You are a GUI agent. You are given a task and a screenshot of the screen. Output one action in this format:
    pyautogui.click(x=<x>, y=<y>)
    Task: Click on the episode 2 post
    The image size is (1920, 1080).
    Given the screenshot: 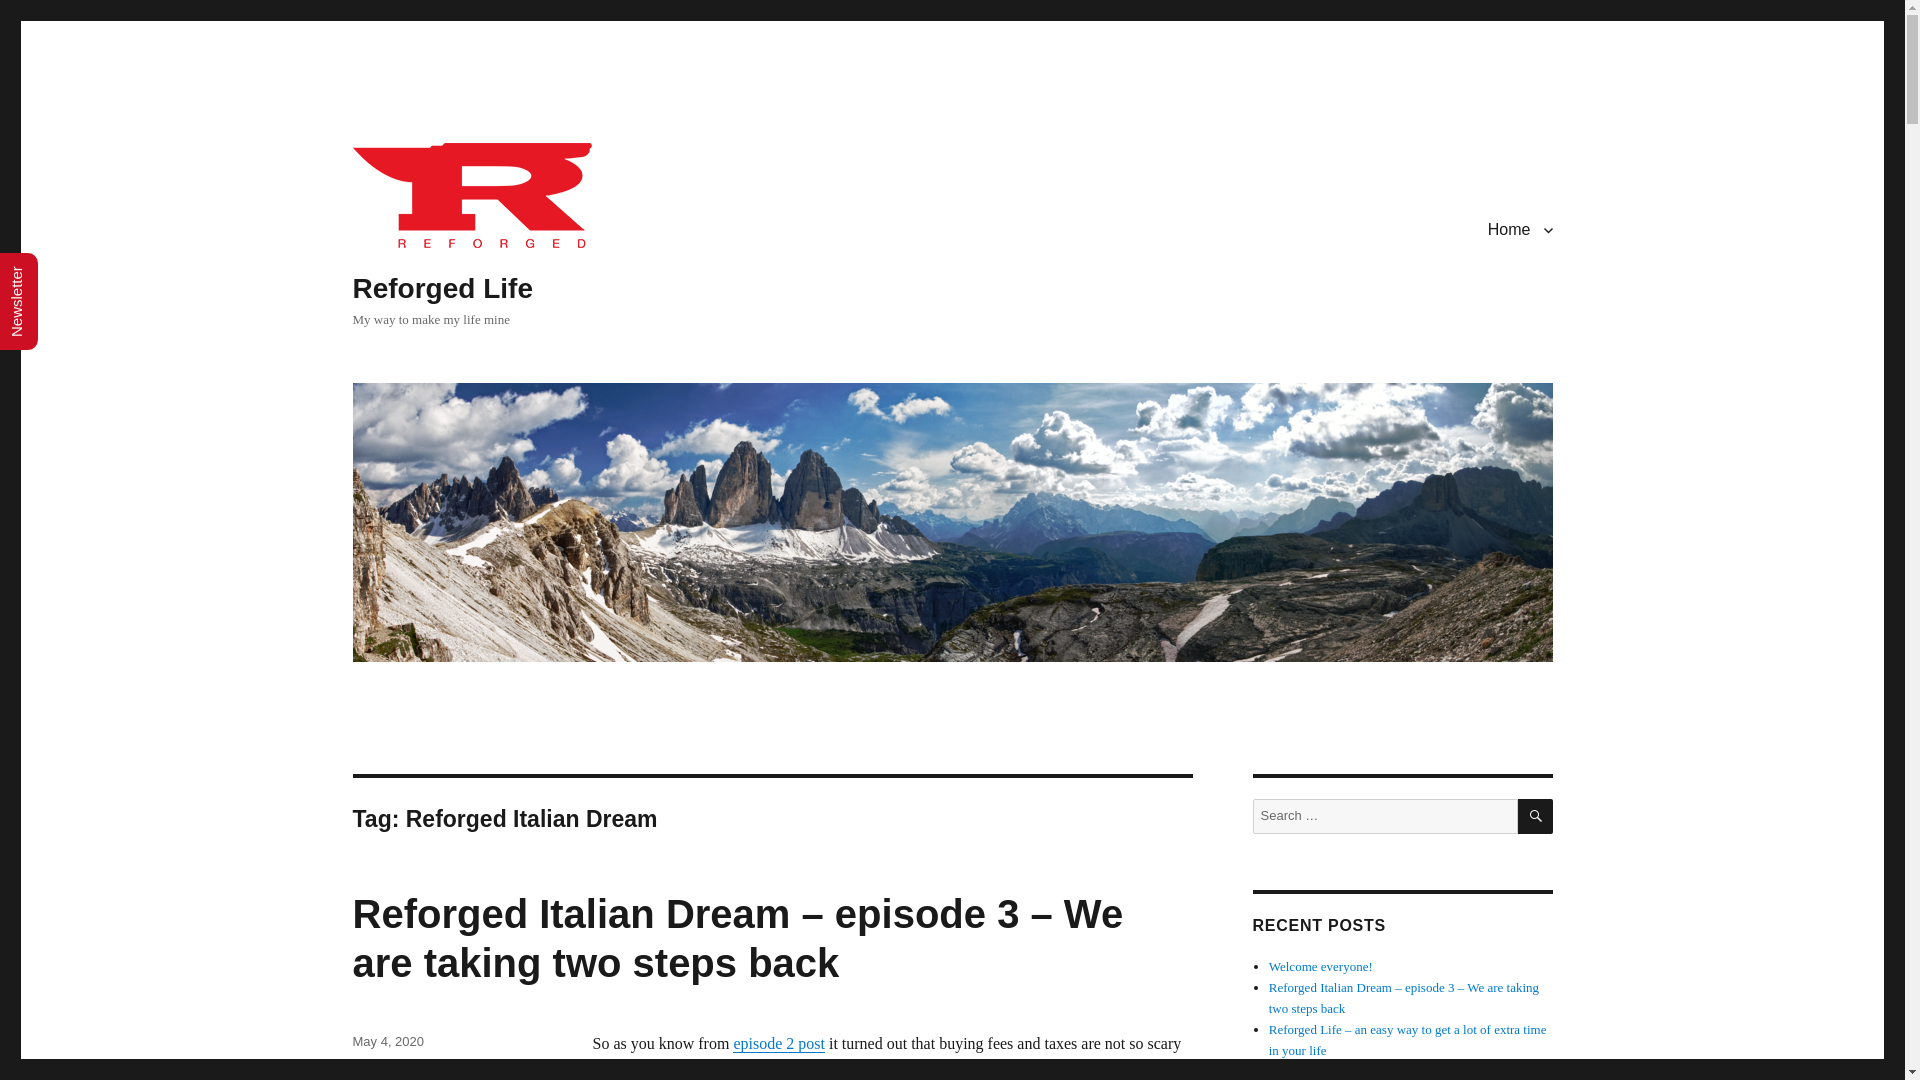 What is the action you would take?
    pyautogui.click(x=779, y=1042)
    